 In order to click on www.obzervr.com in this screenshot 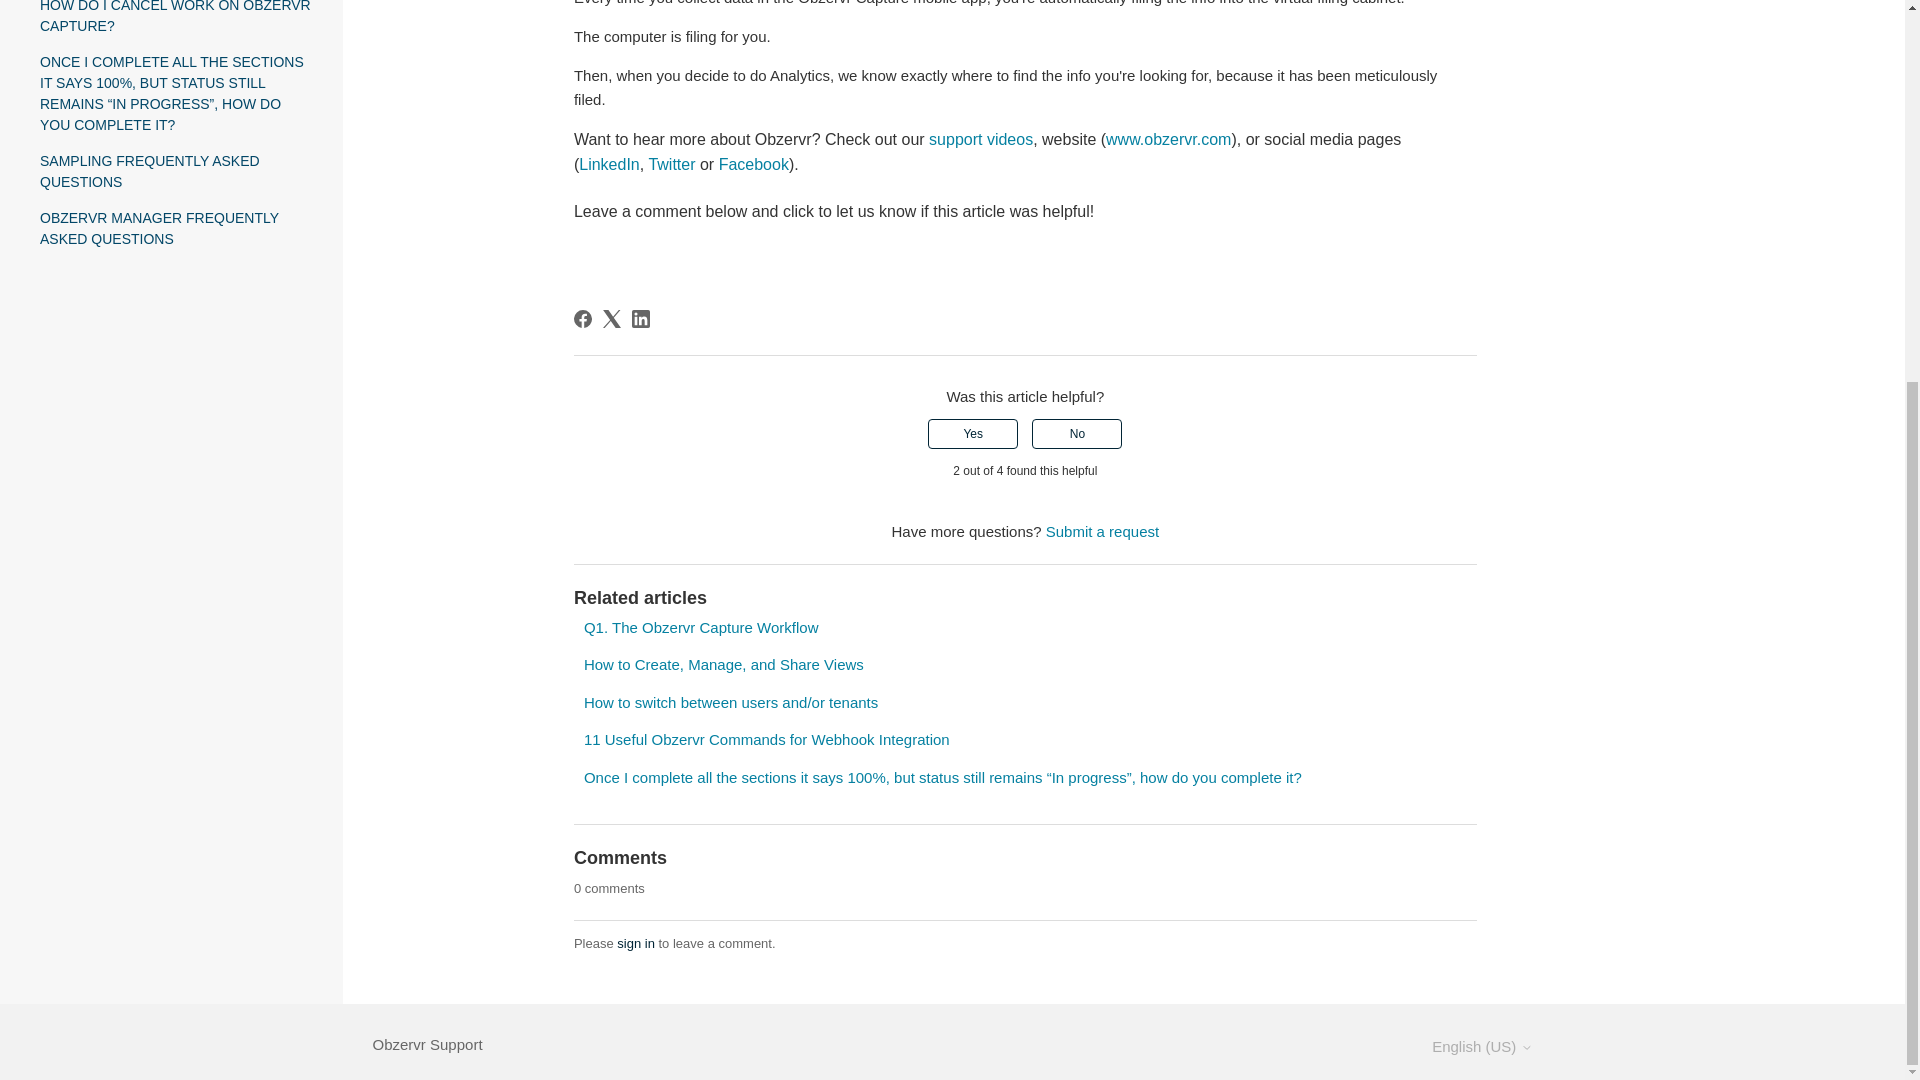, I will do `click(1168, 138)`.